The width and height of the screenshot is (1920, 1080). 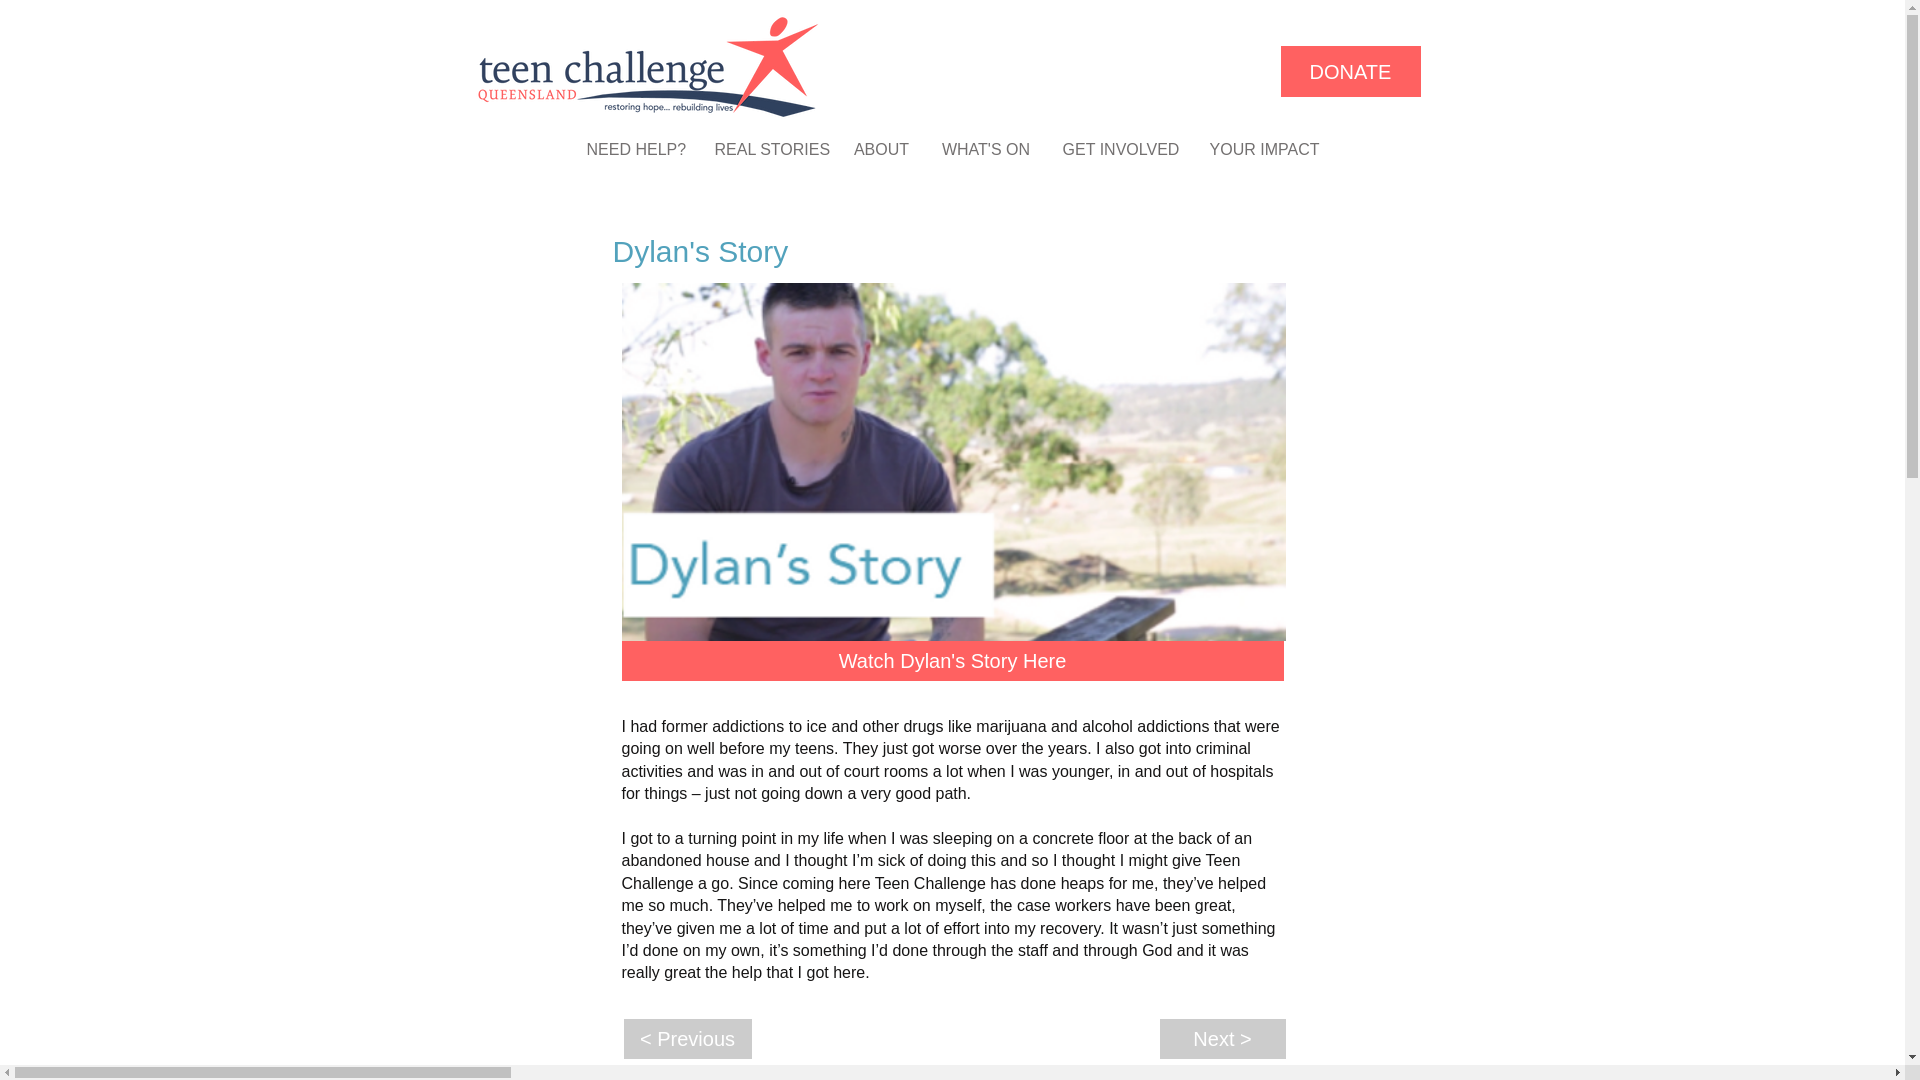 What do you see at coordinates (1121, 149) in the screenshot?
I see `GET INVOLVED` at bounding box center [1121, 149].